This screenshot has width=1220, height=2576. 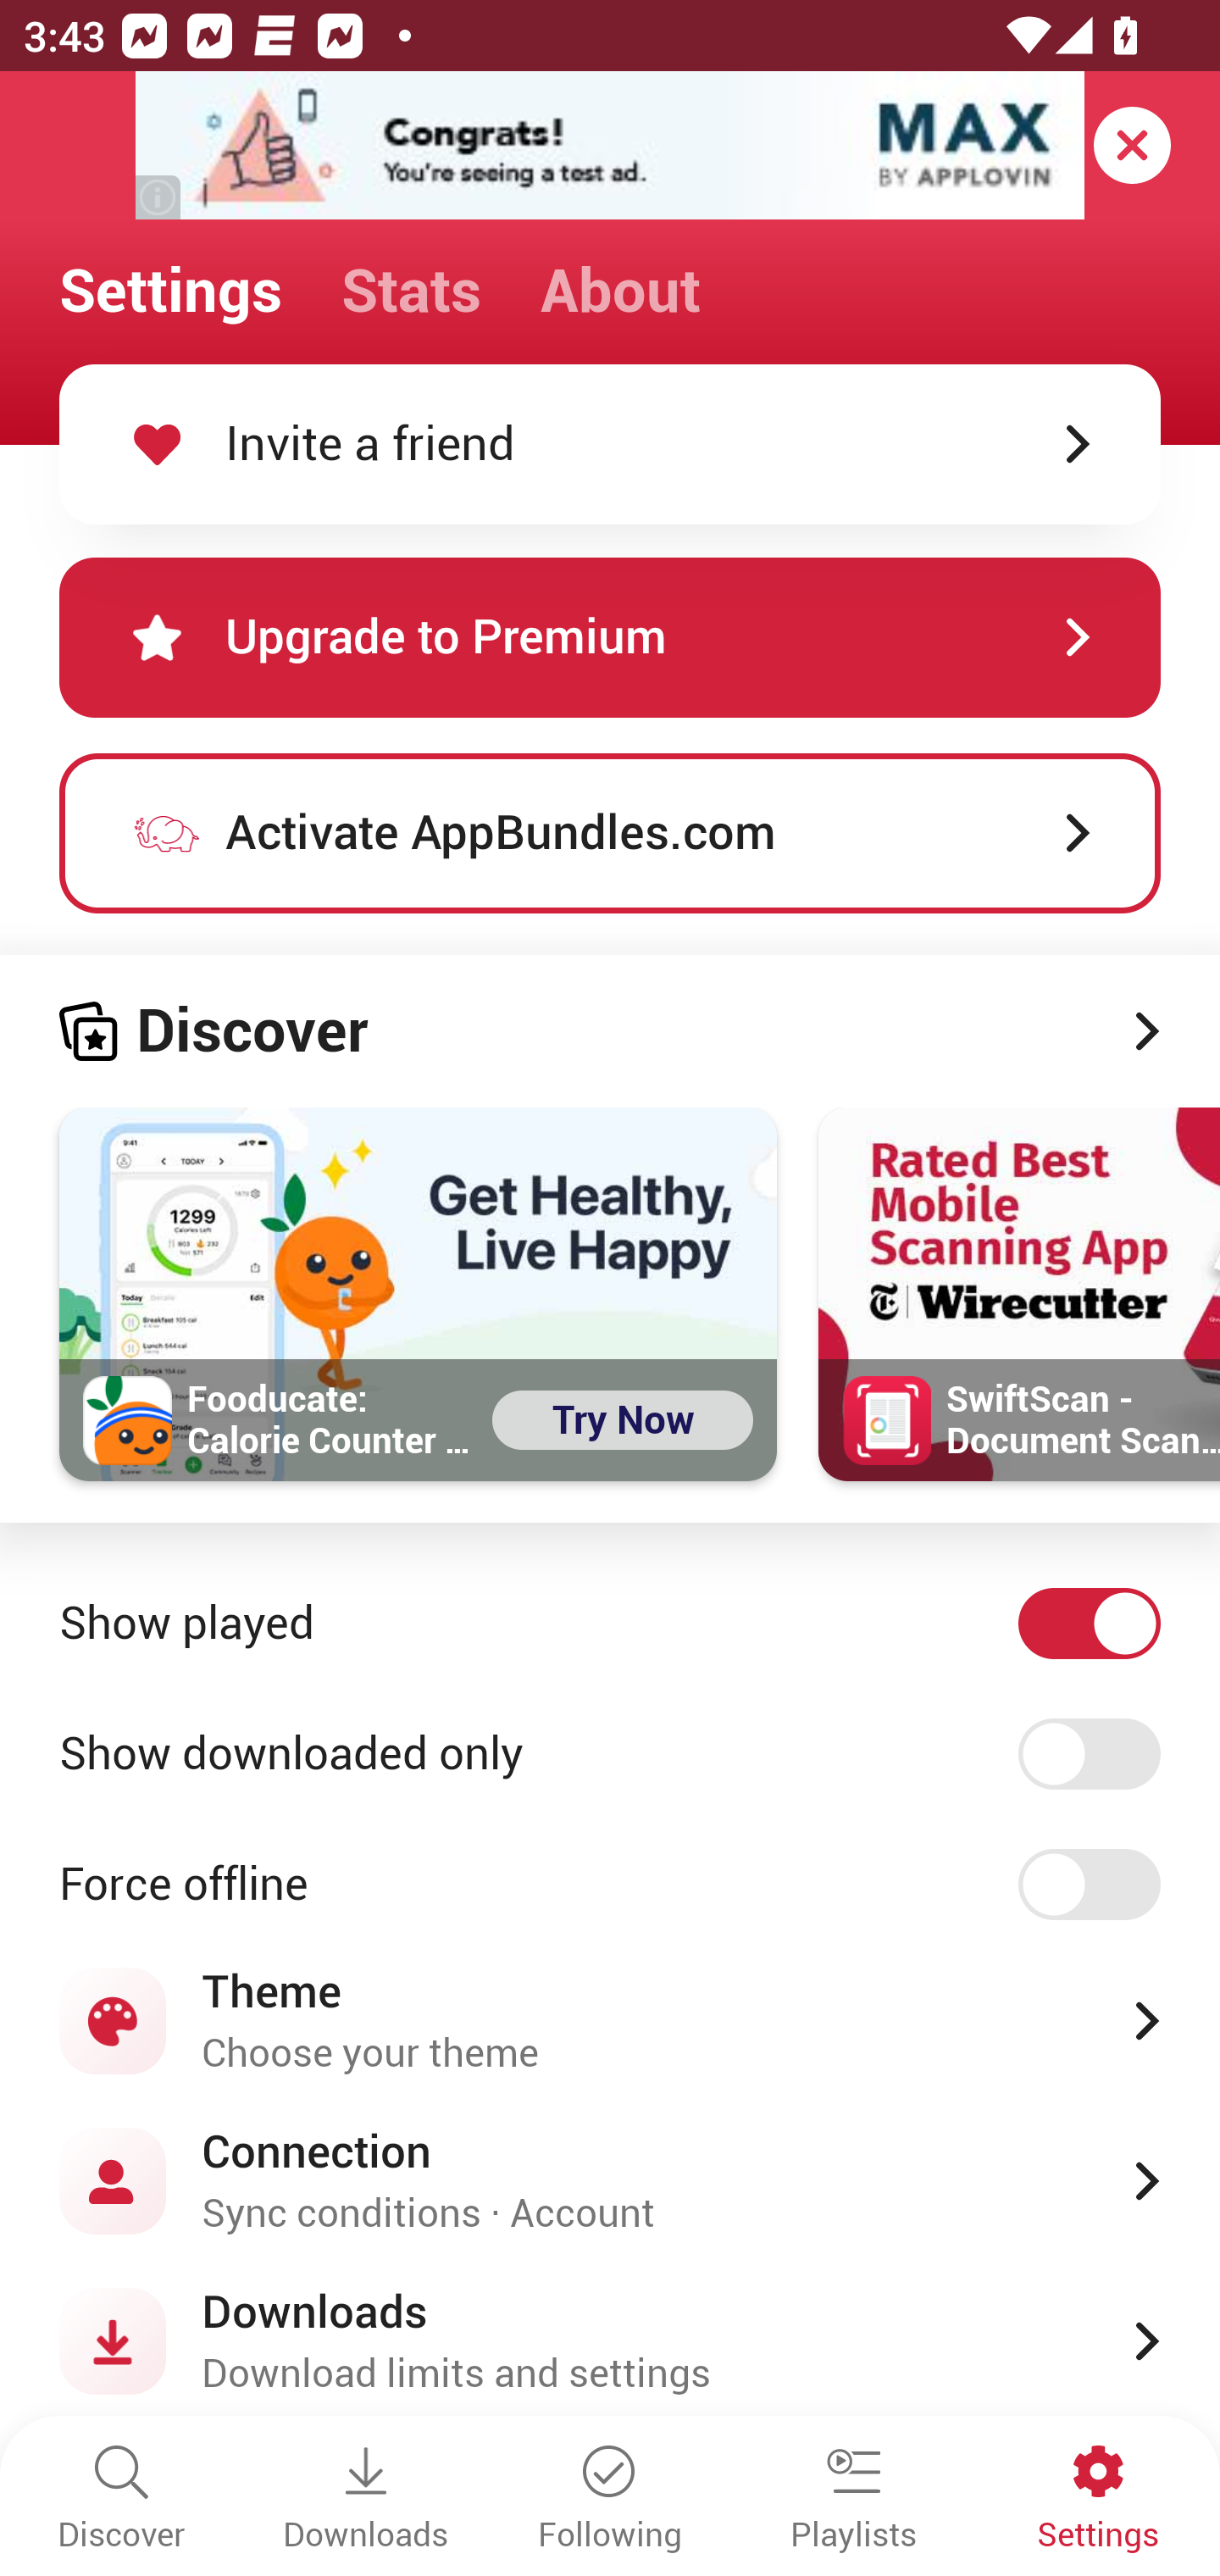 I want to click on Discover, so click(x=610, y=1031).